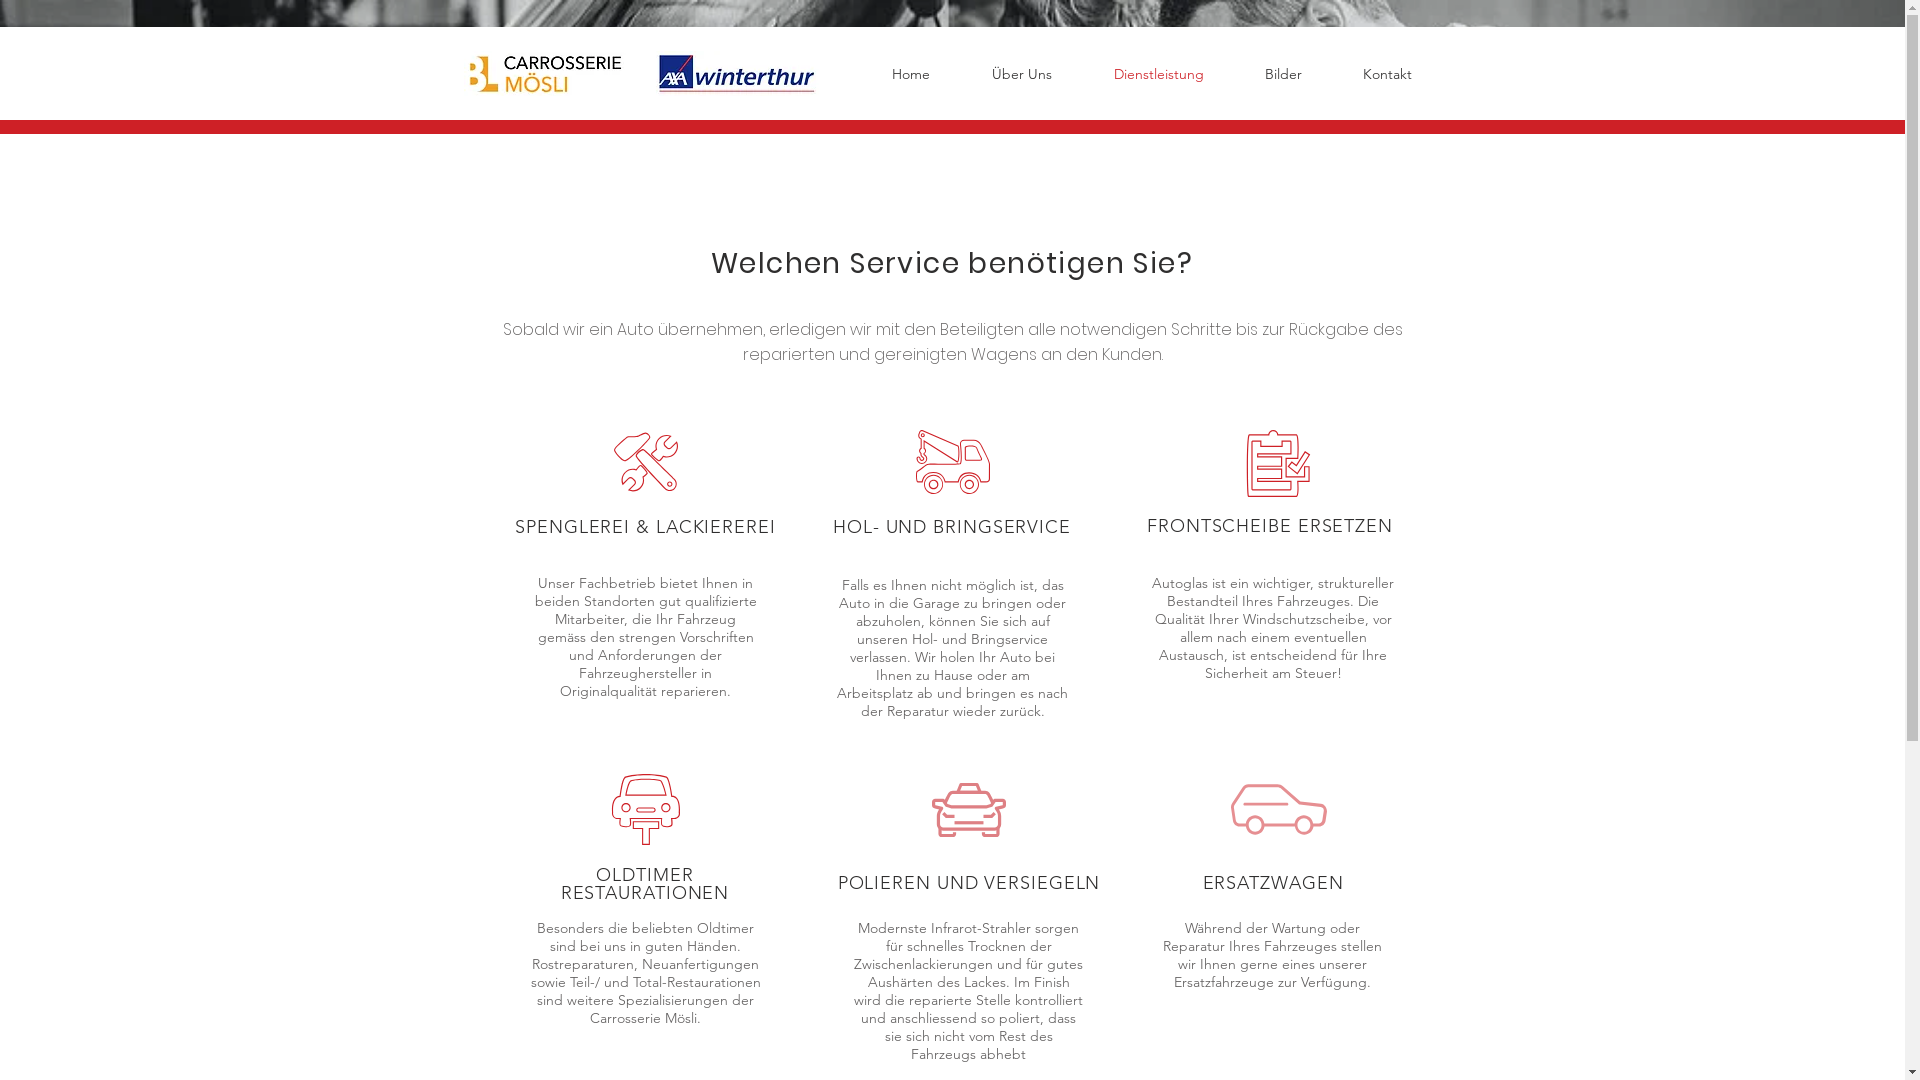 This screenshot has width=1920, height=1080. I want to click on Home, so click(910, 74).